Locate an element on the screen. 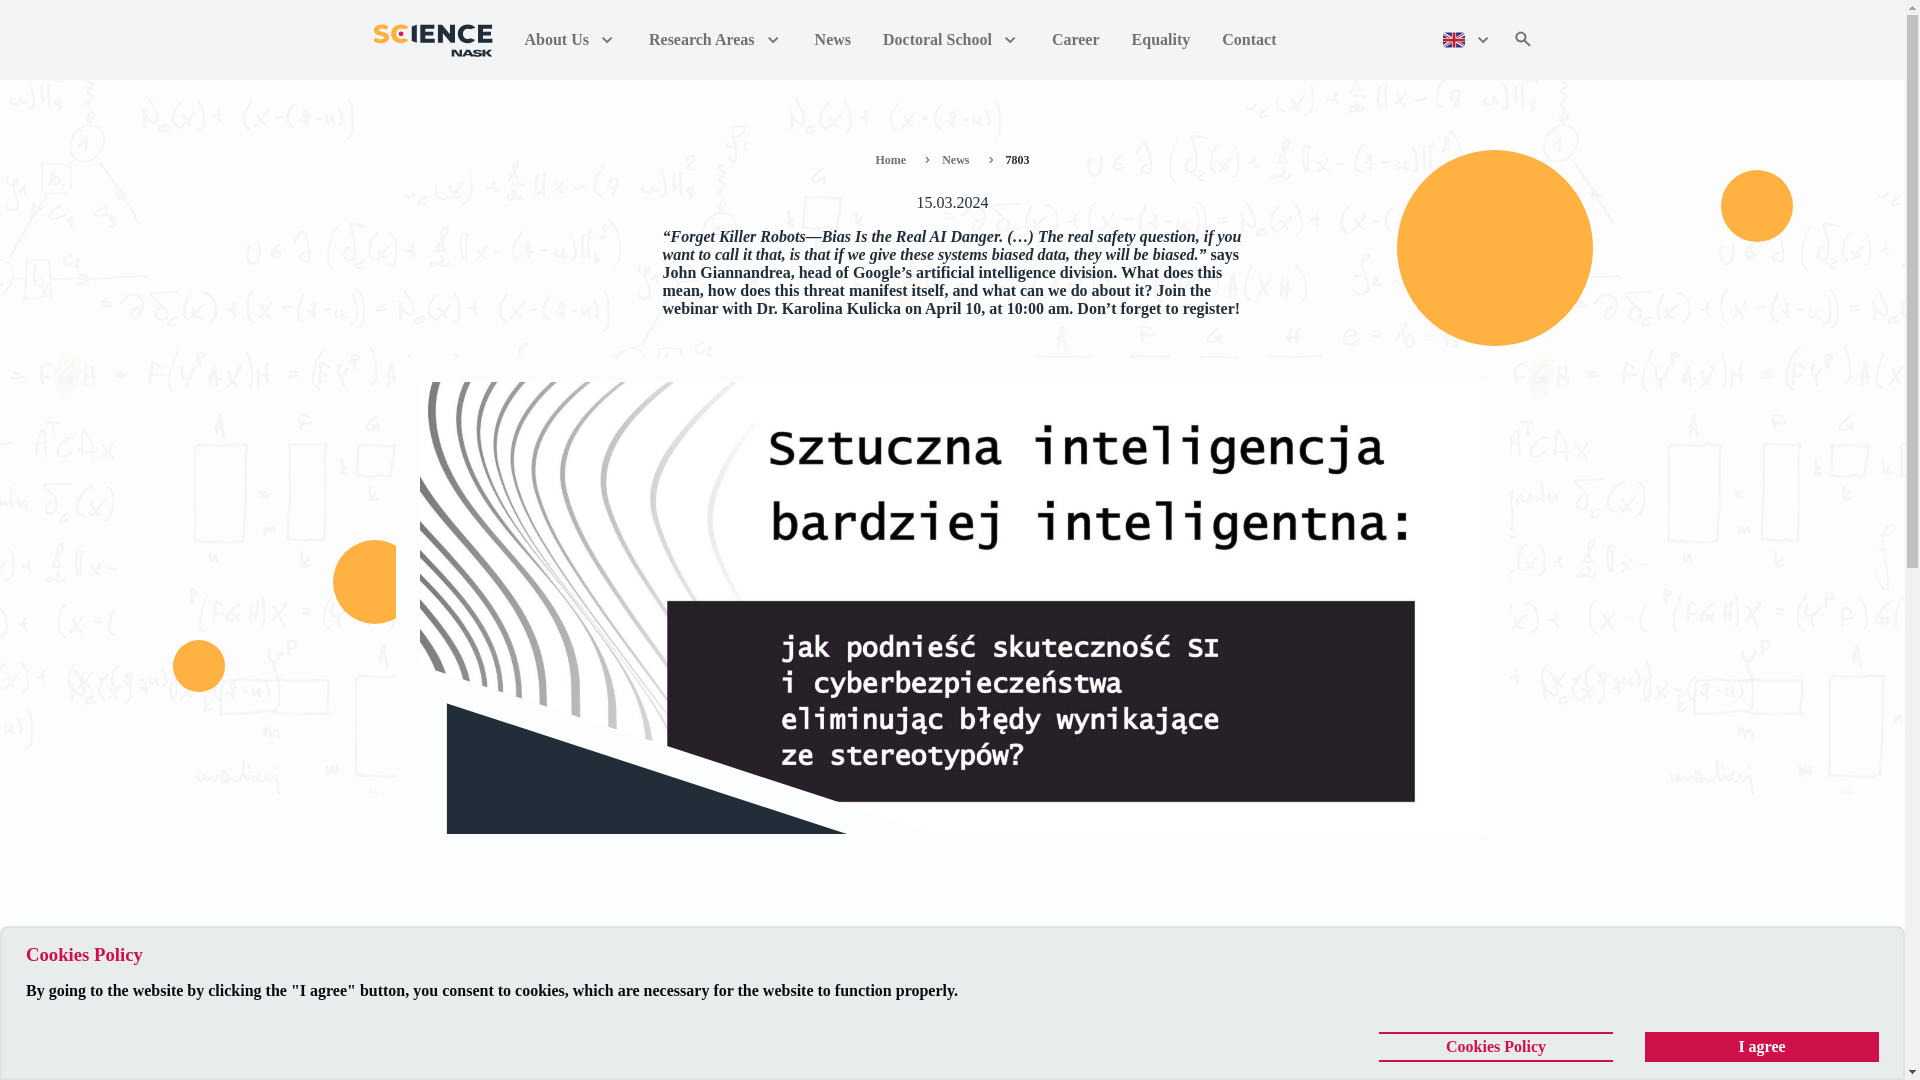 This screenshot has width=1920, height=1080. Home is located at coordinates (894, 160).